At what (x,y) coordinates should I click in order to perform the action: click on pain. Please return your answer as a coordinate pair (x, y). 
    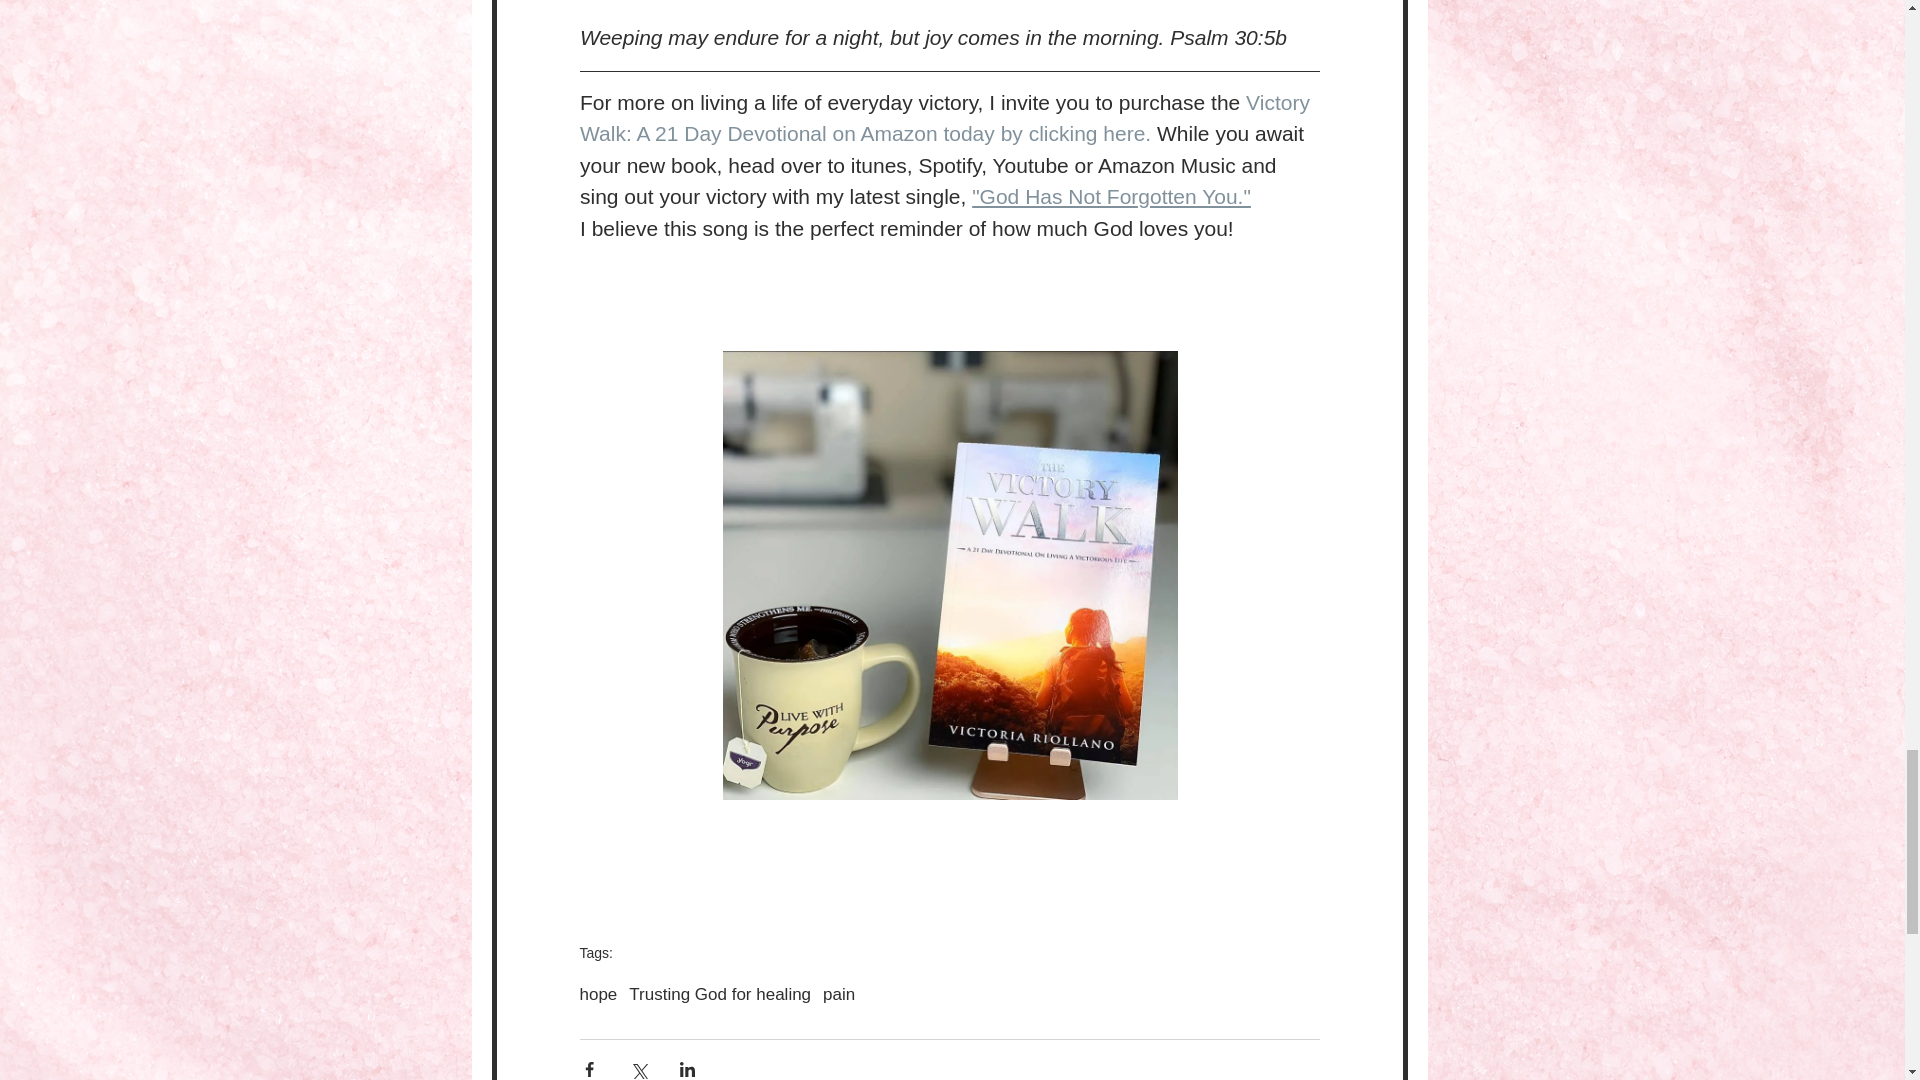
    Looking at the image, I should click on (838, 994).